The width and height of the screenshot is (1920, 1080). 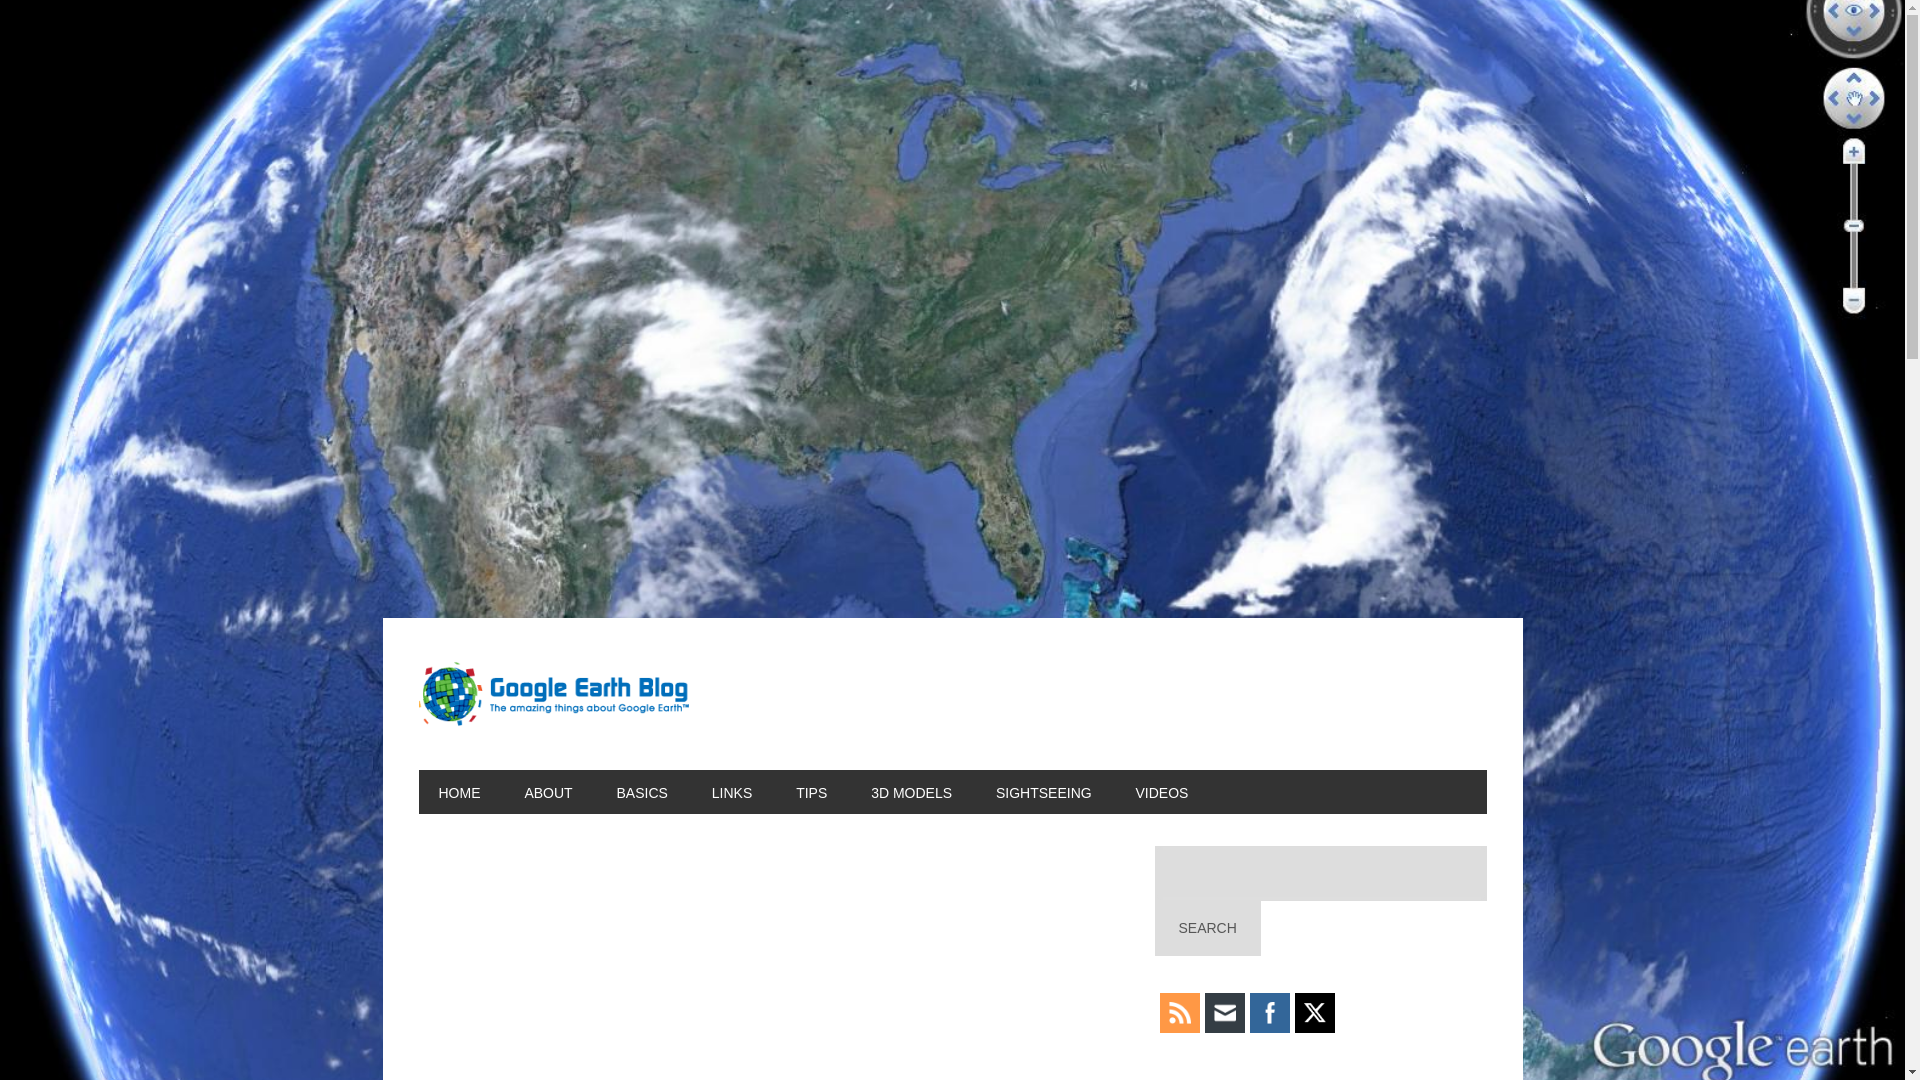 What do you see at coordinates (768, 962) in the screenshot?
I see `Advertisement` at bounding box center [768, 962].